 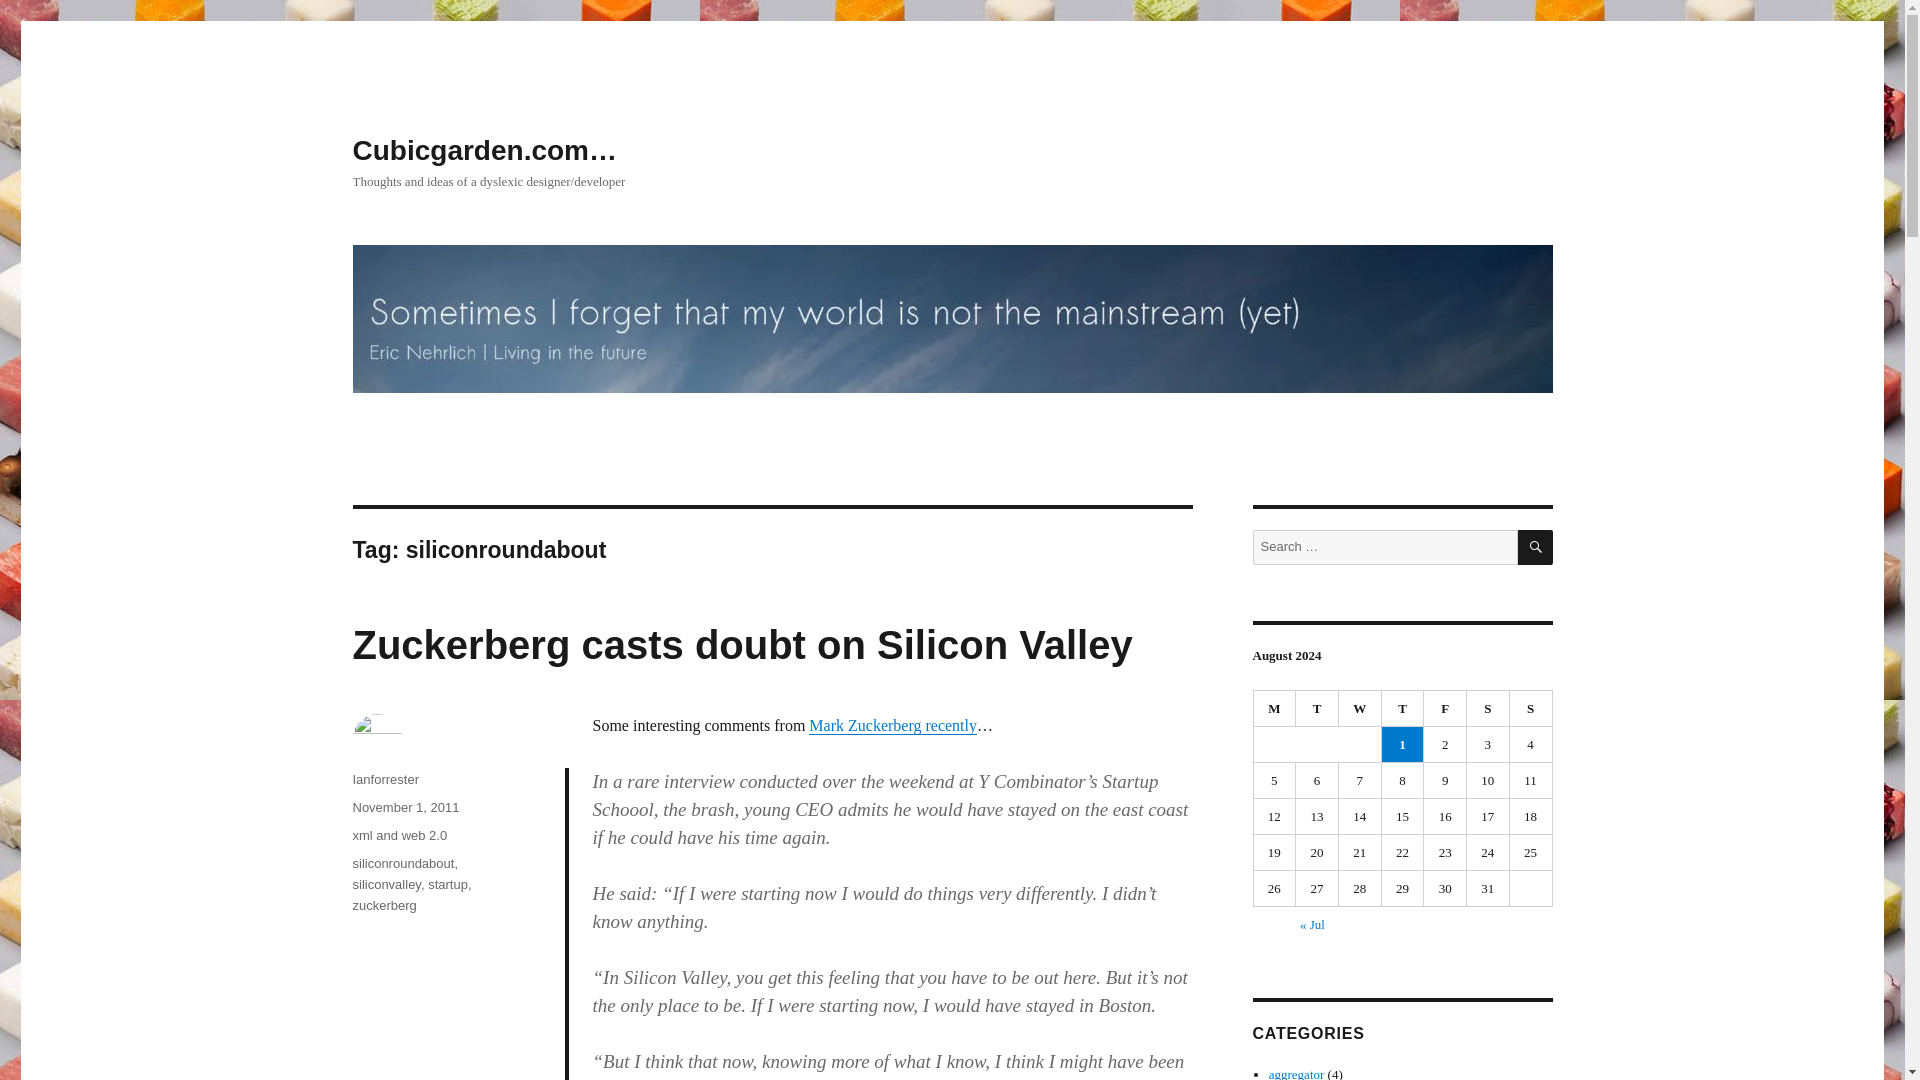 What do you see at coordinates (1445, 708) in the screenshot?
I see `Friday` at bounding box center [1445, 708].